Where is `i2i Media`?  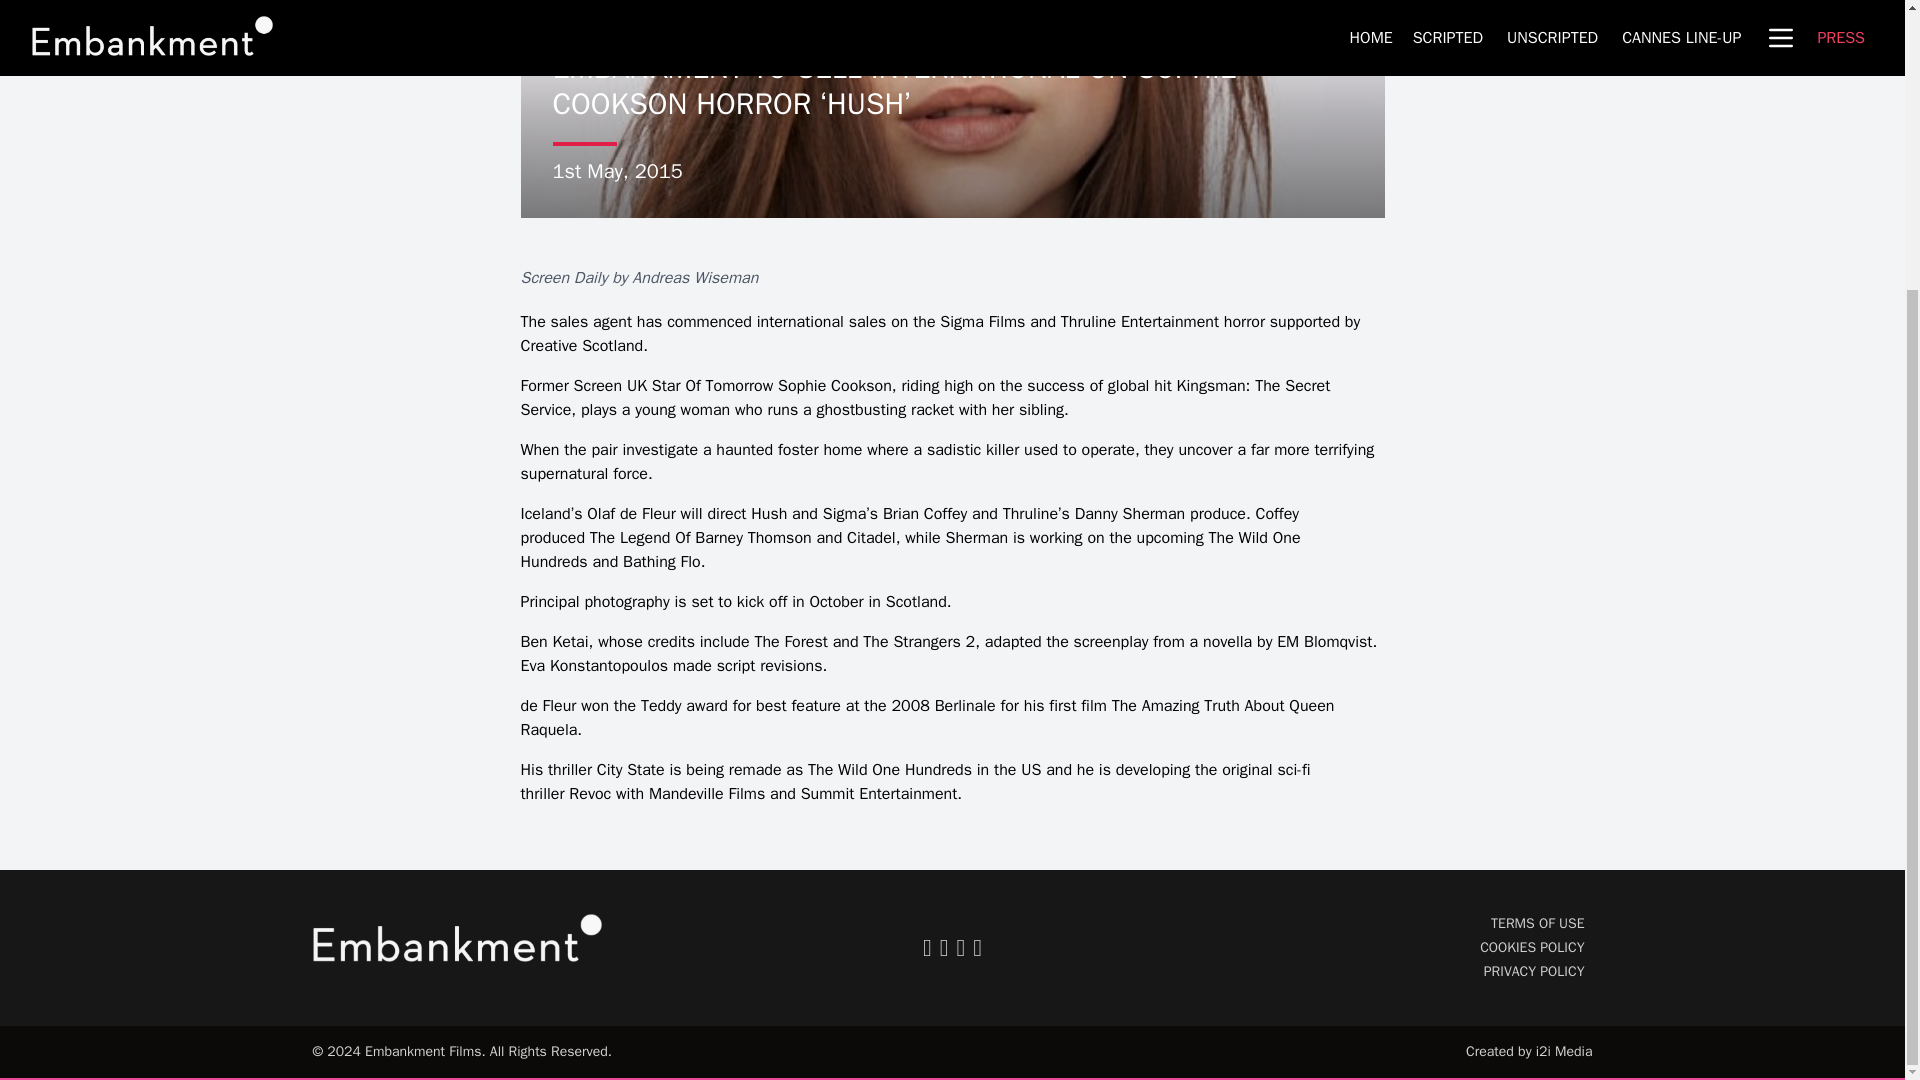
i2i Media is located at coordinates (1564, 1051).